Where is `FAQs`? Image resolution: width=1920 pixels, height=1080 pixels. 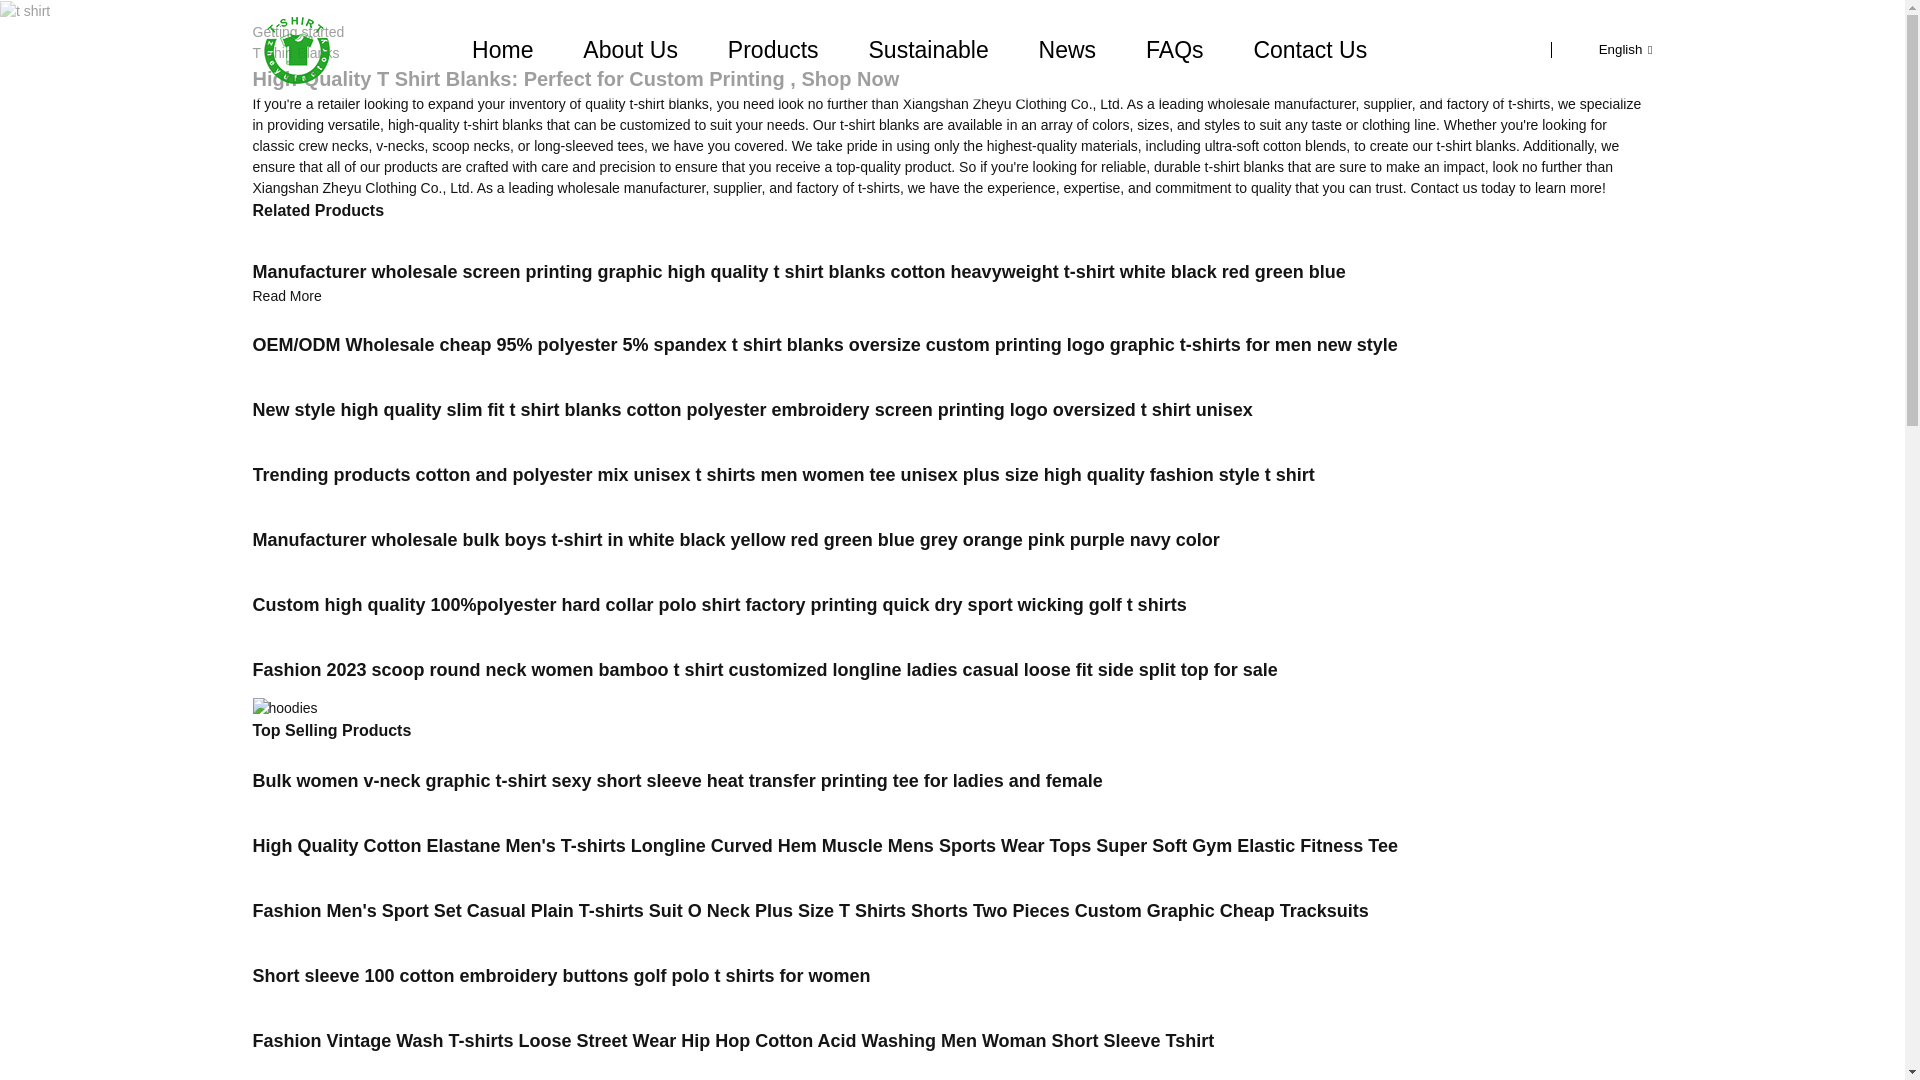
FAQs is located at coordinates (1174, 49).